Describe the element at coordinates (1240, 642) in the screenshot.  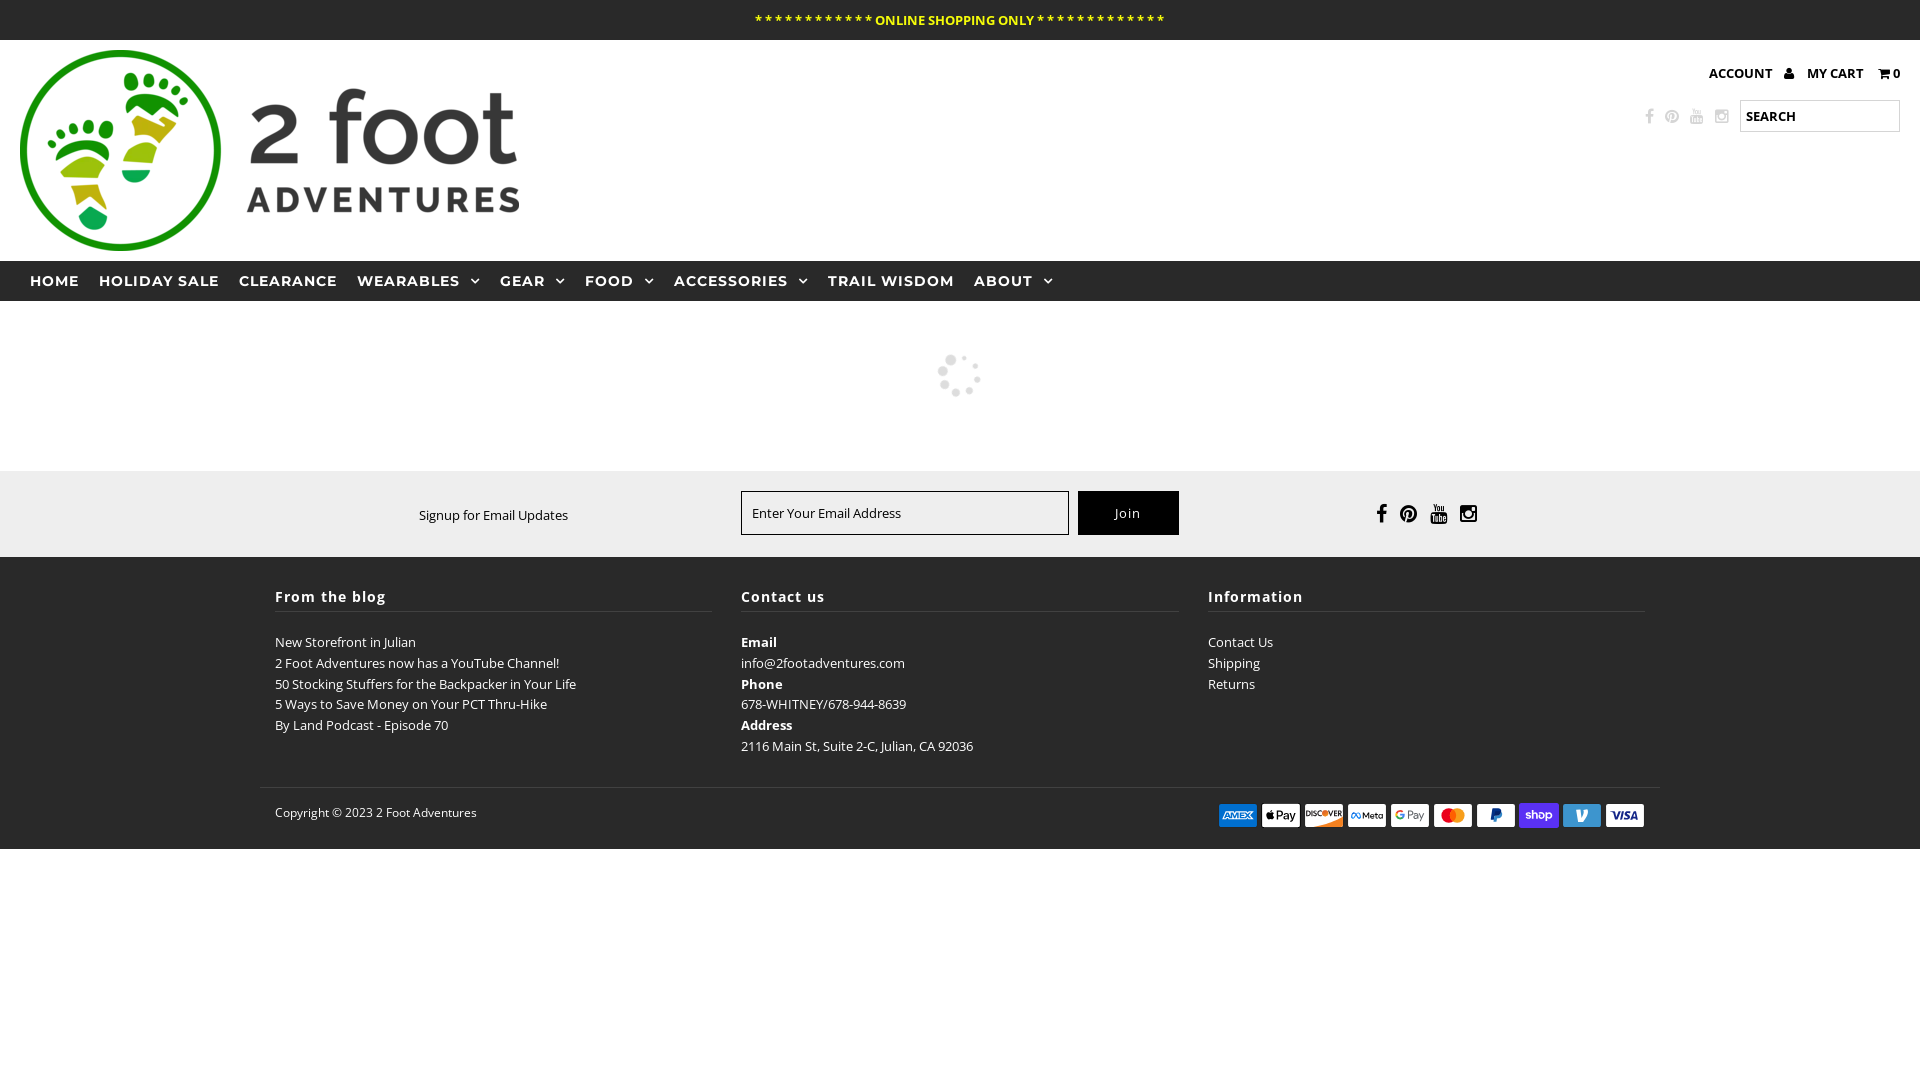
I see `Contact Us` at that location.